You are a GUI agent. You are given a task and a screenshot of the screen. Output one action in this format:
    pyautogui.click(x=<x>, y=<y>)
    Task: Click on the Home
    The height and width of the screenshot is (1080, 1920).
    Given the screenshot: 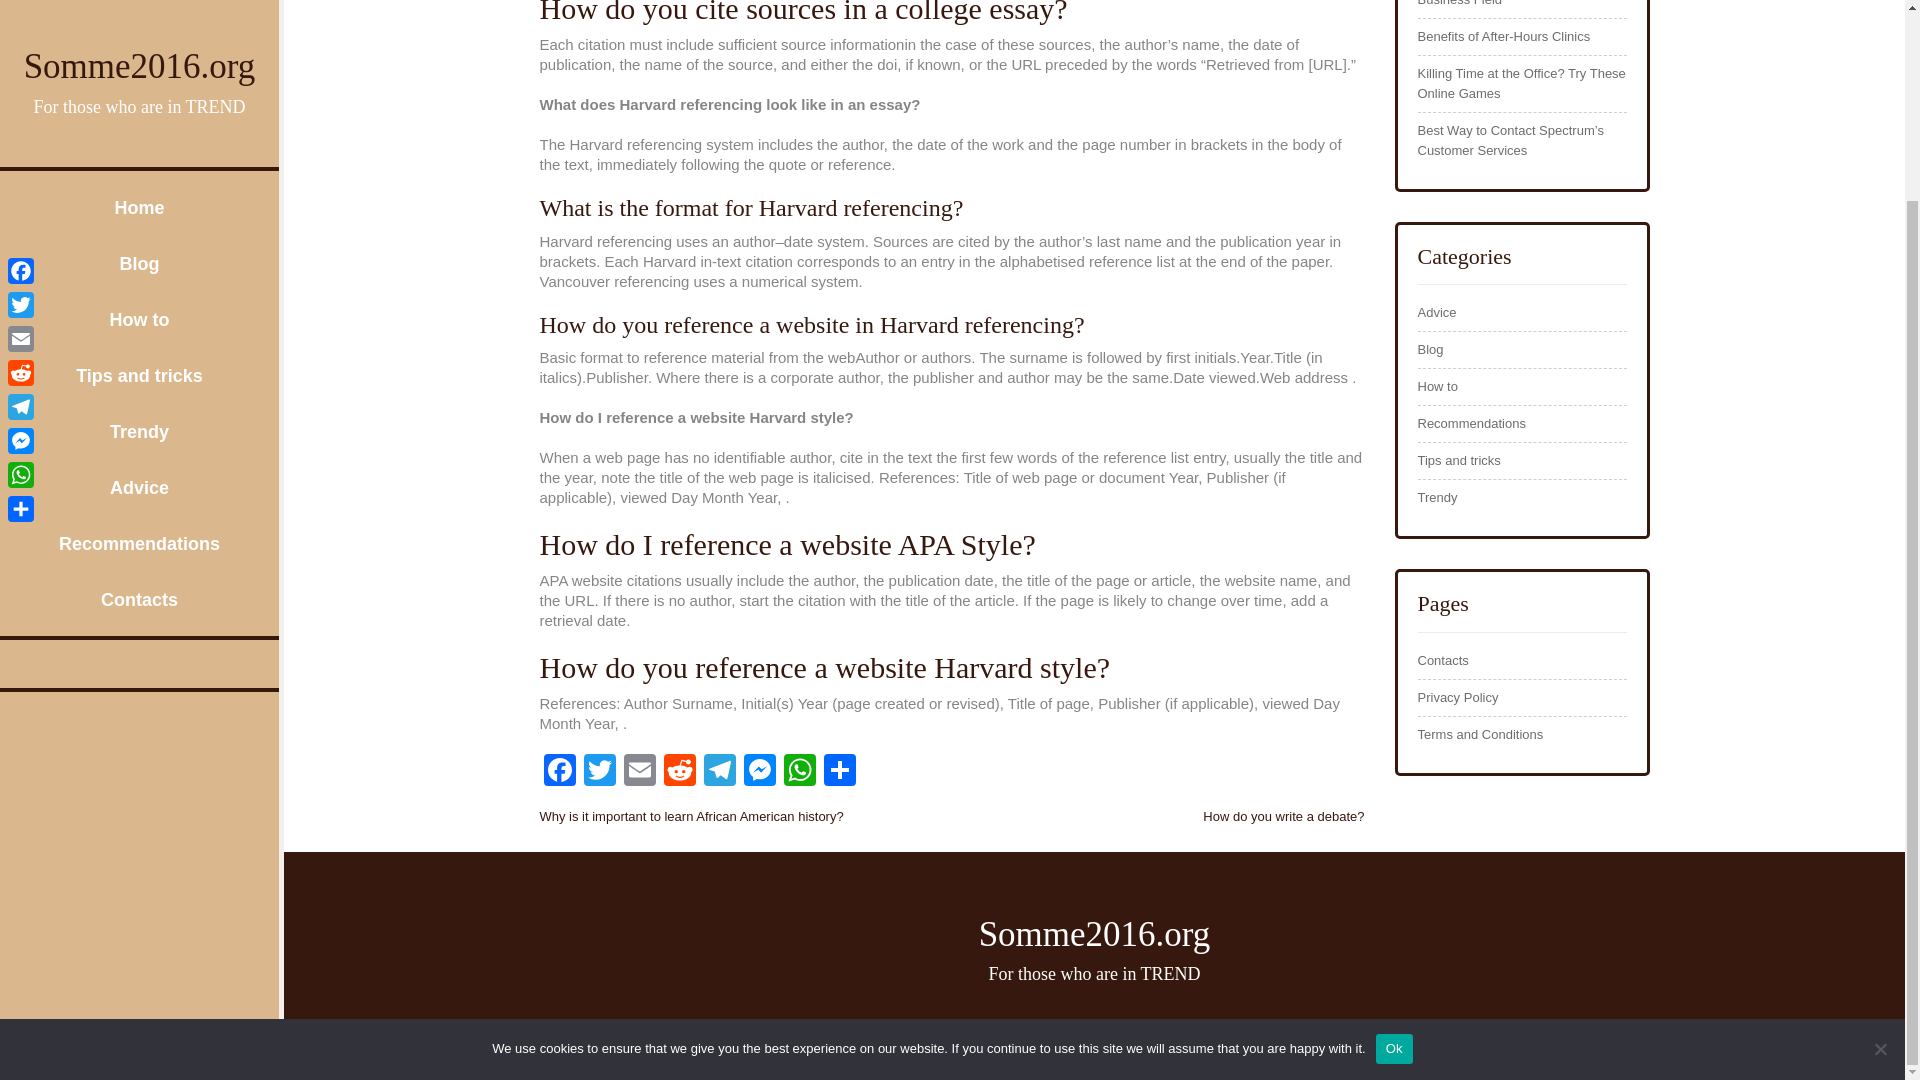 What is the action you would take?
    pyautogui.click(x=139, y=2)
    